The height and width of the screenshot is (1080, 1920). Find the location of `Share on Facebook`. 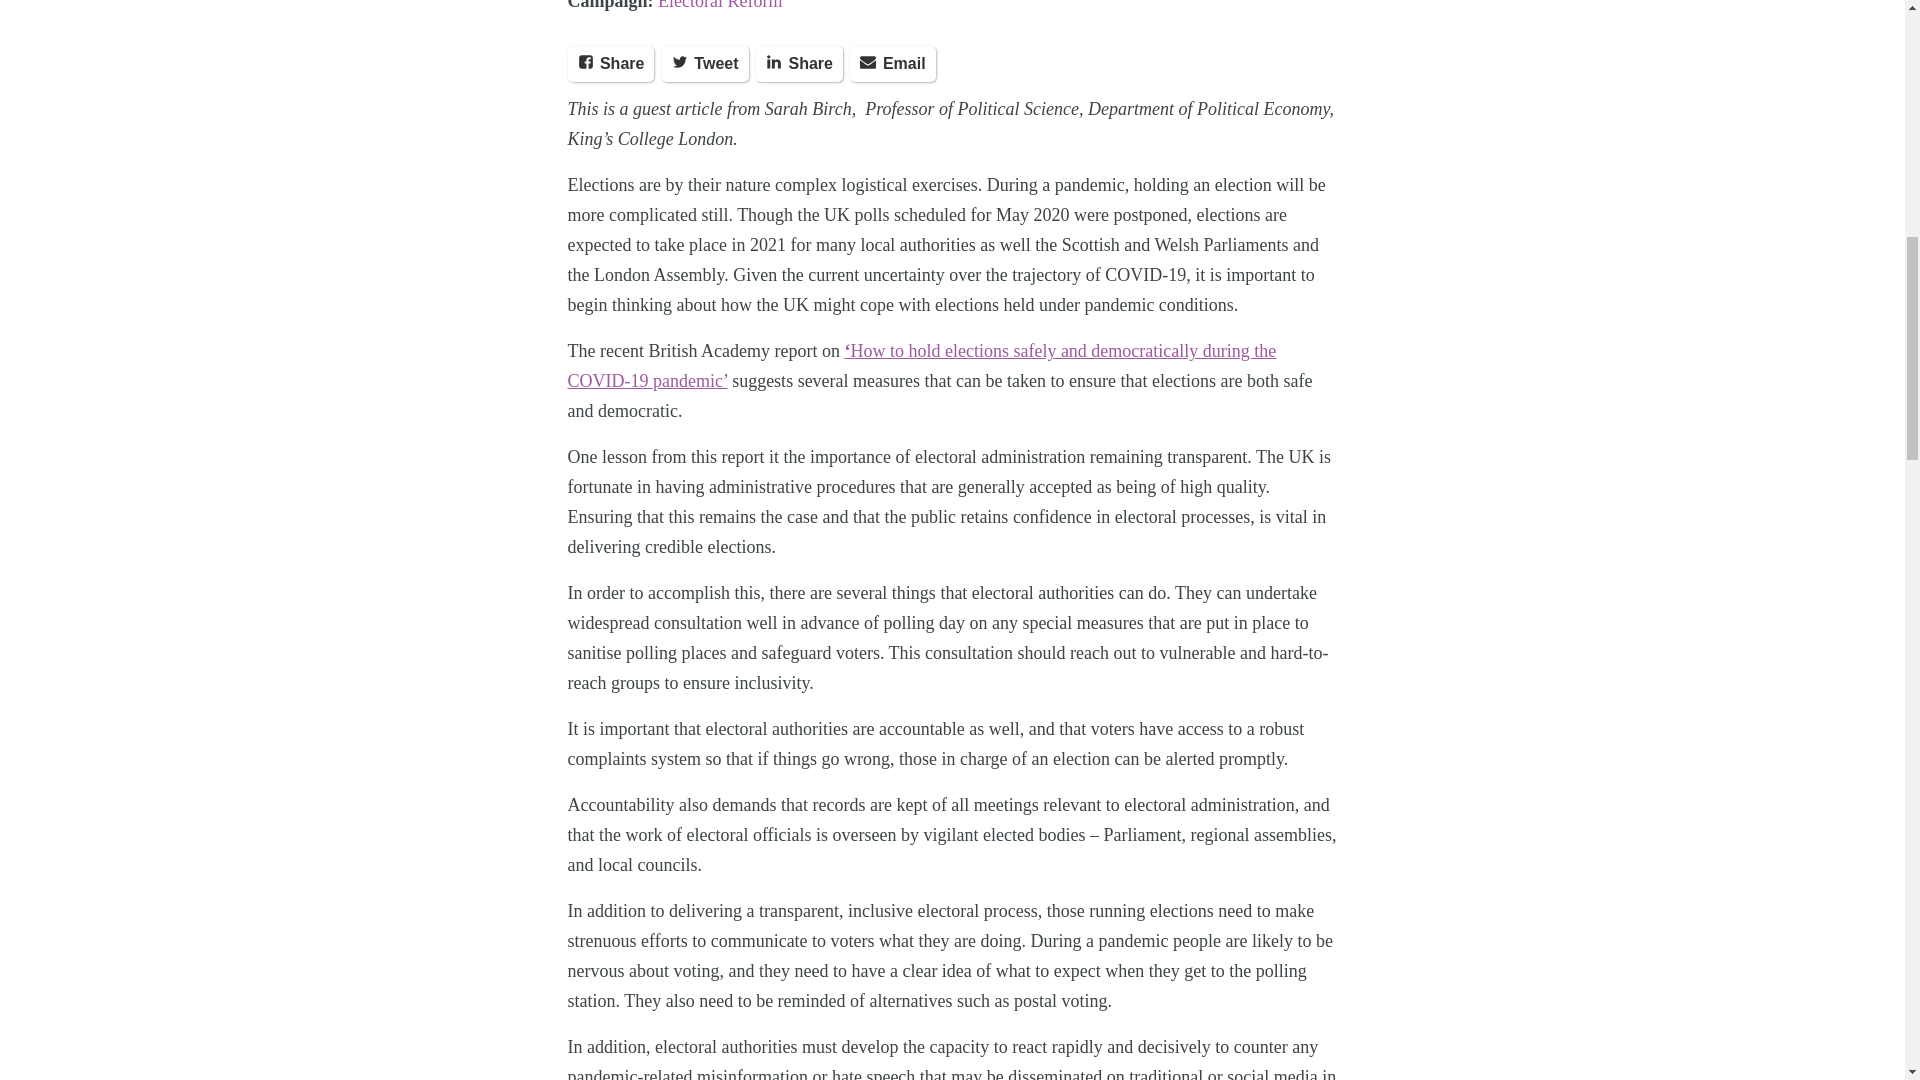

Share on Facebook is located at coordinates (611, 64).